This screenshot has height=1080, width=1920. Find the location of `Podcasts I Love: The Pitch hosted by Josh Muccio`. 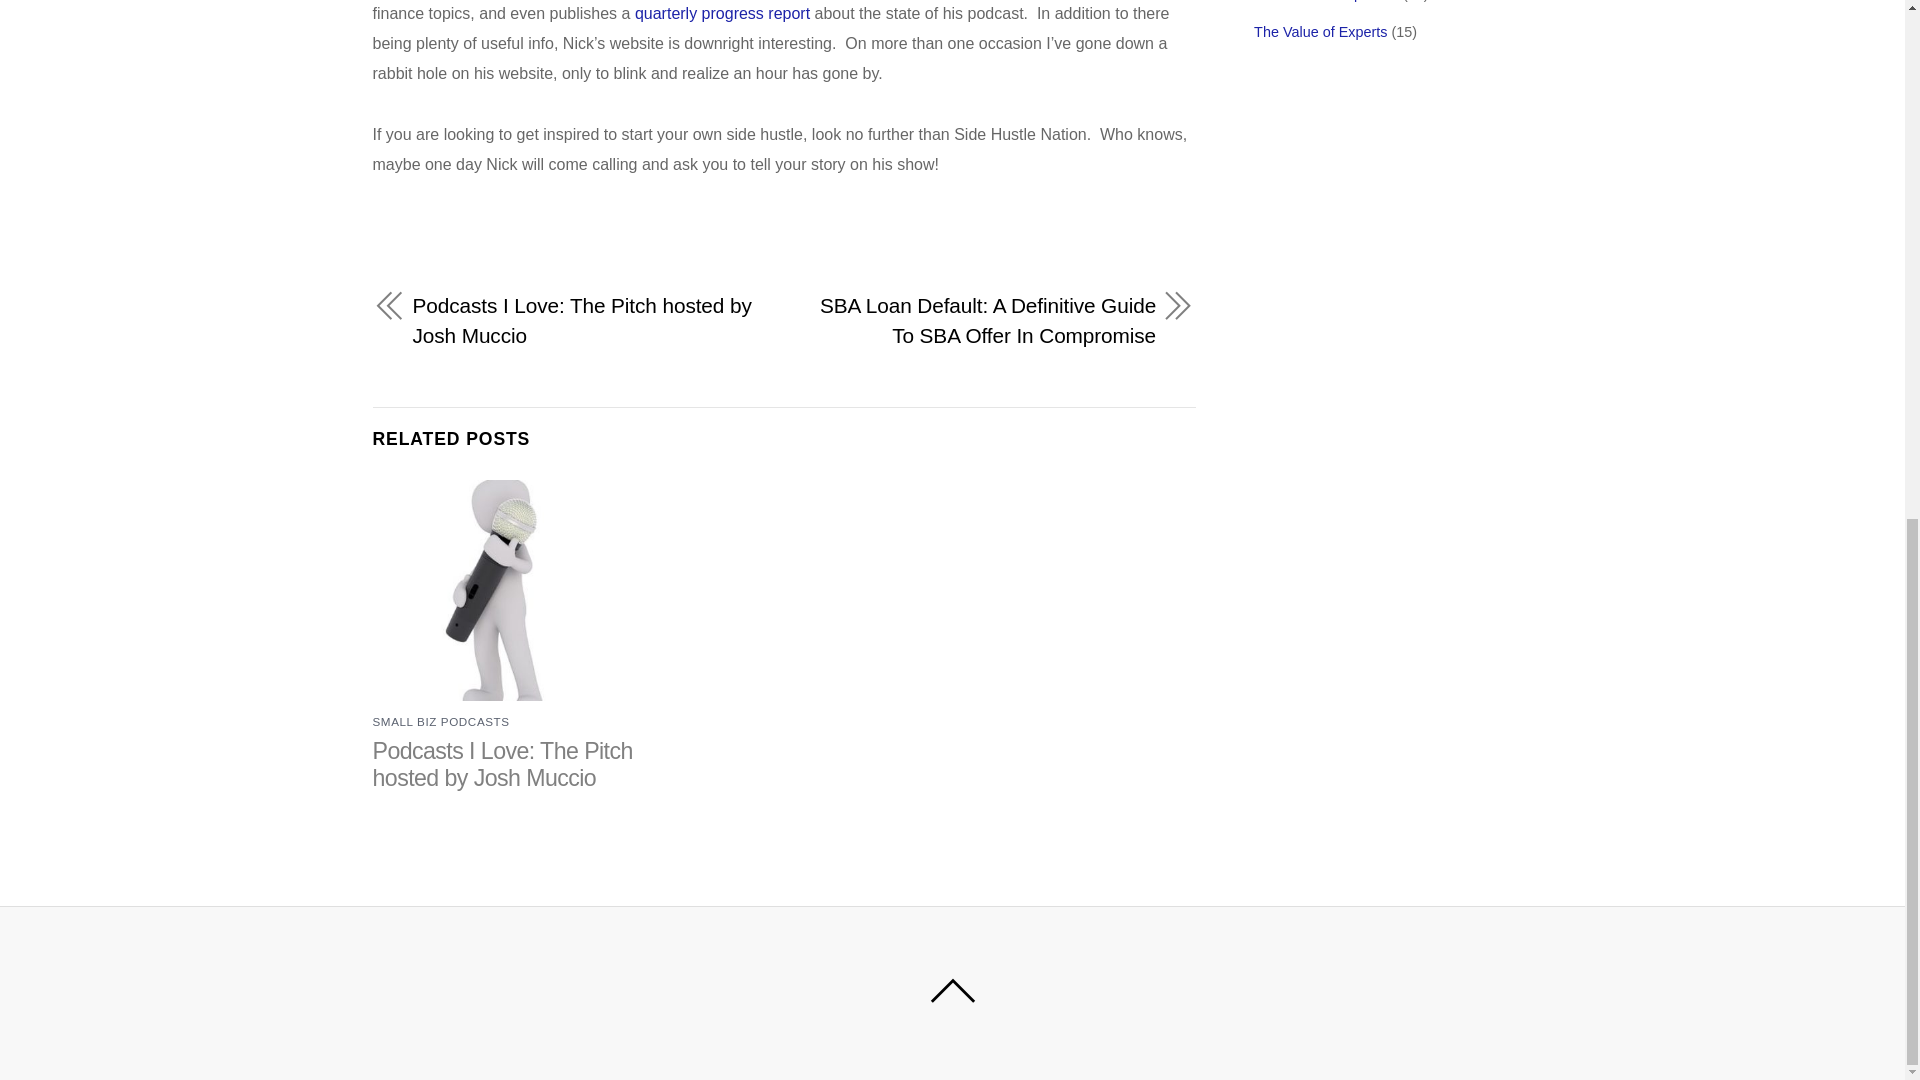

Podcasts I Love: The Pitch hosted by Josh Muccio is located at coordinates (502, 764).